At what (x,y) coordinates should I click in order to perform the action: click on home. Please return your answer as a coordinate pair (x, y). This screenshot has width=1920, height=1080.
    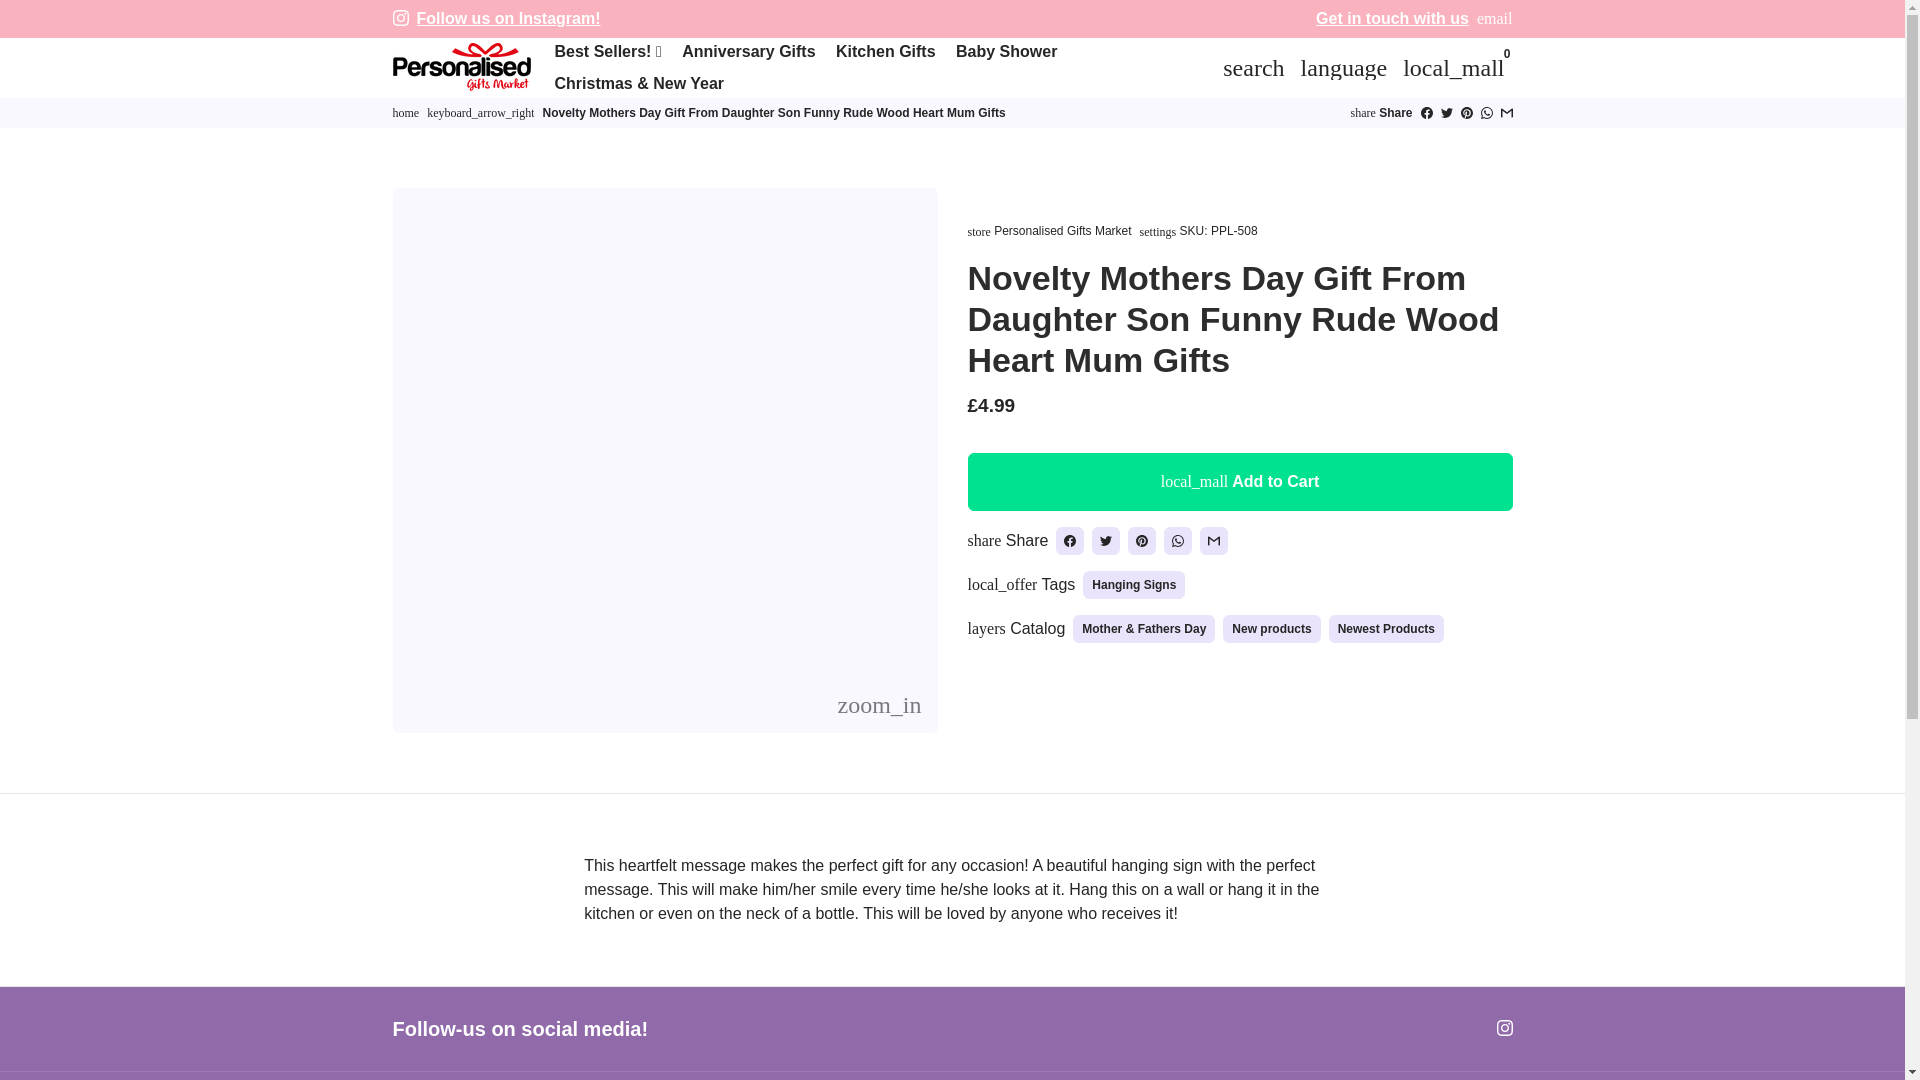
    Looking at the image, I should click on (404, 112).